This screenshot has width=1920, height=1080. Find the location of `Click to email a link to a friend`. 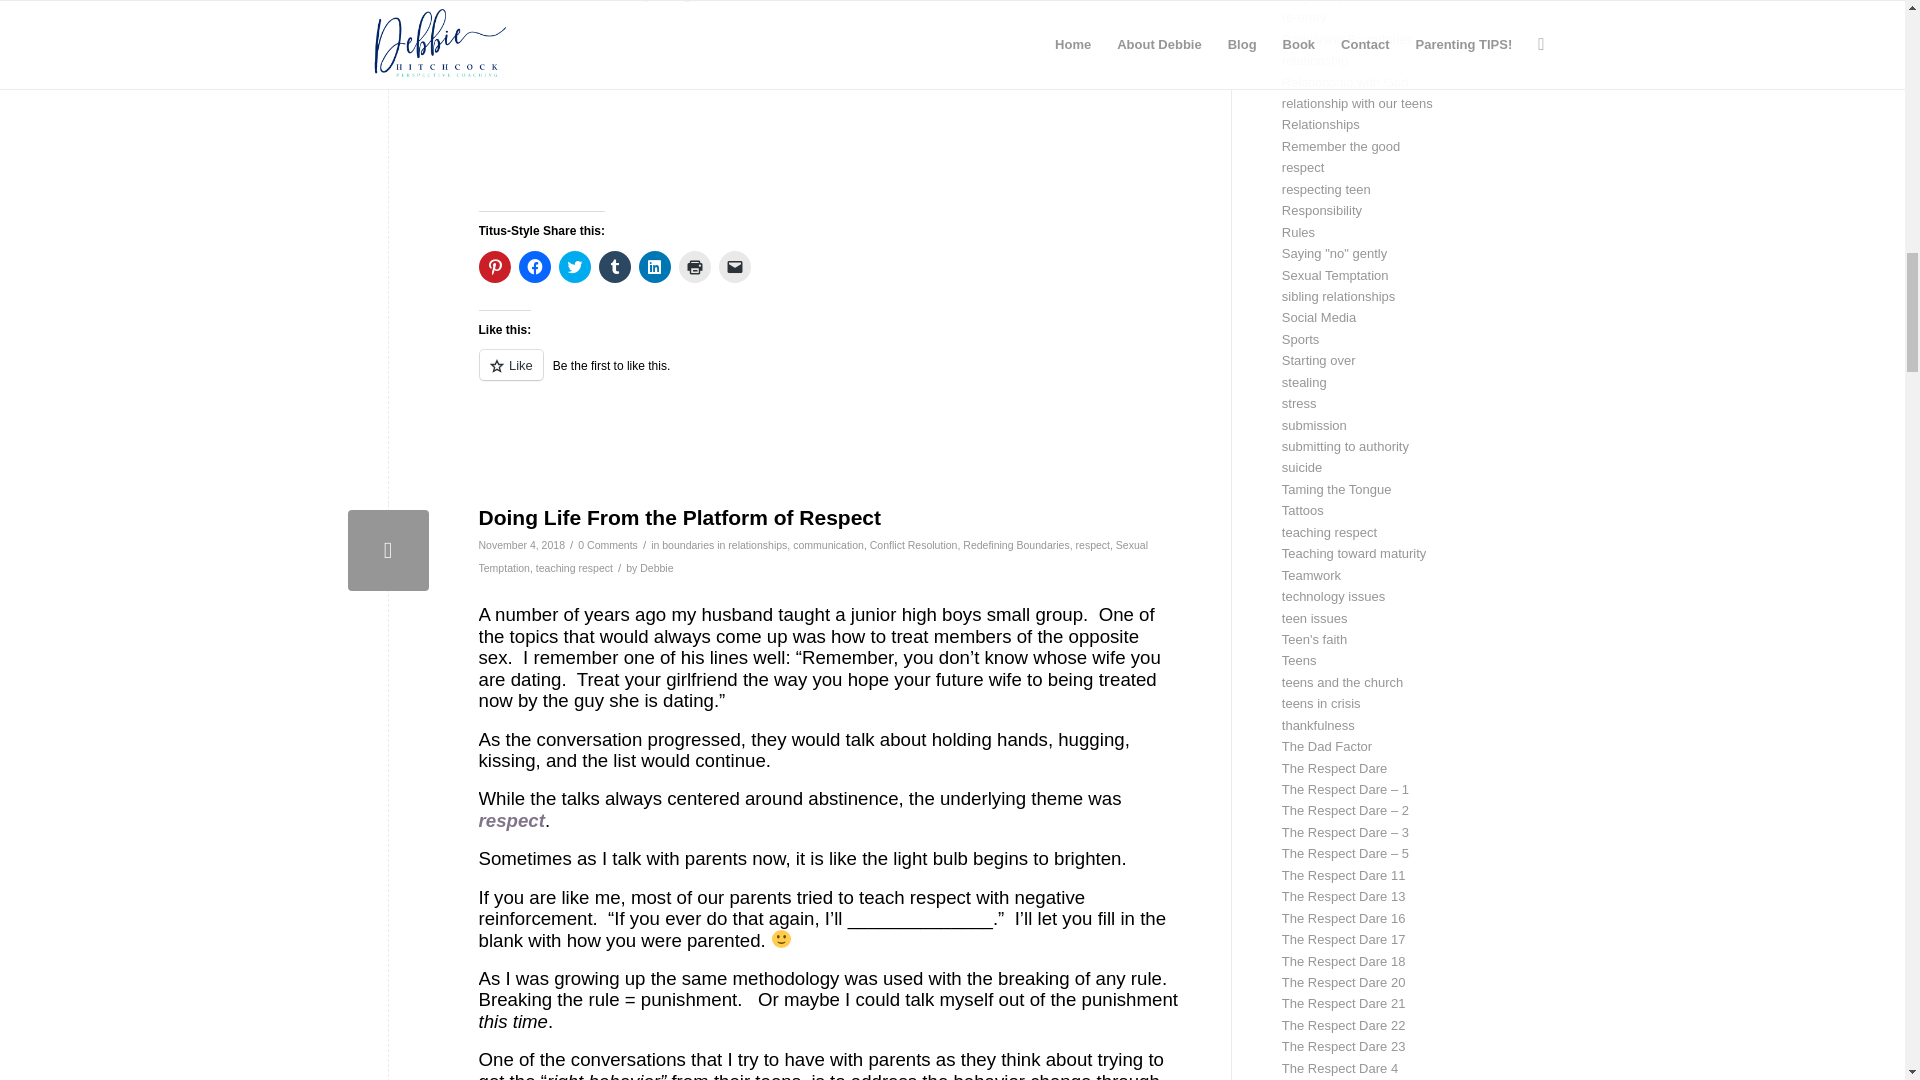

Click to email a link to a friend is located at coordinates (734, 266).